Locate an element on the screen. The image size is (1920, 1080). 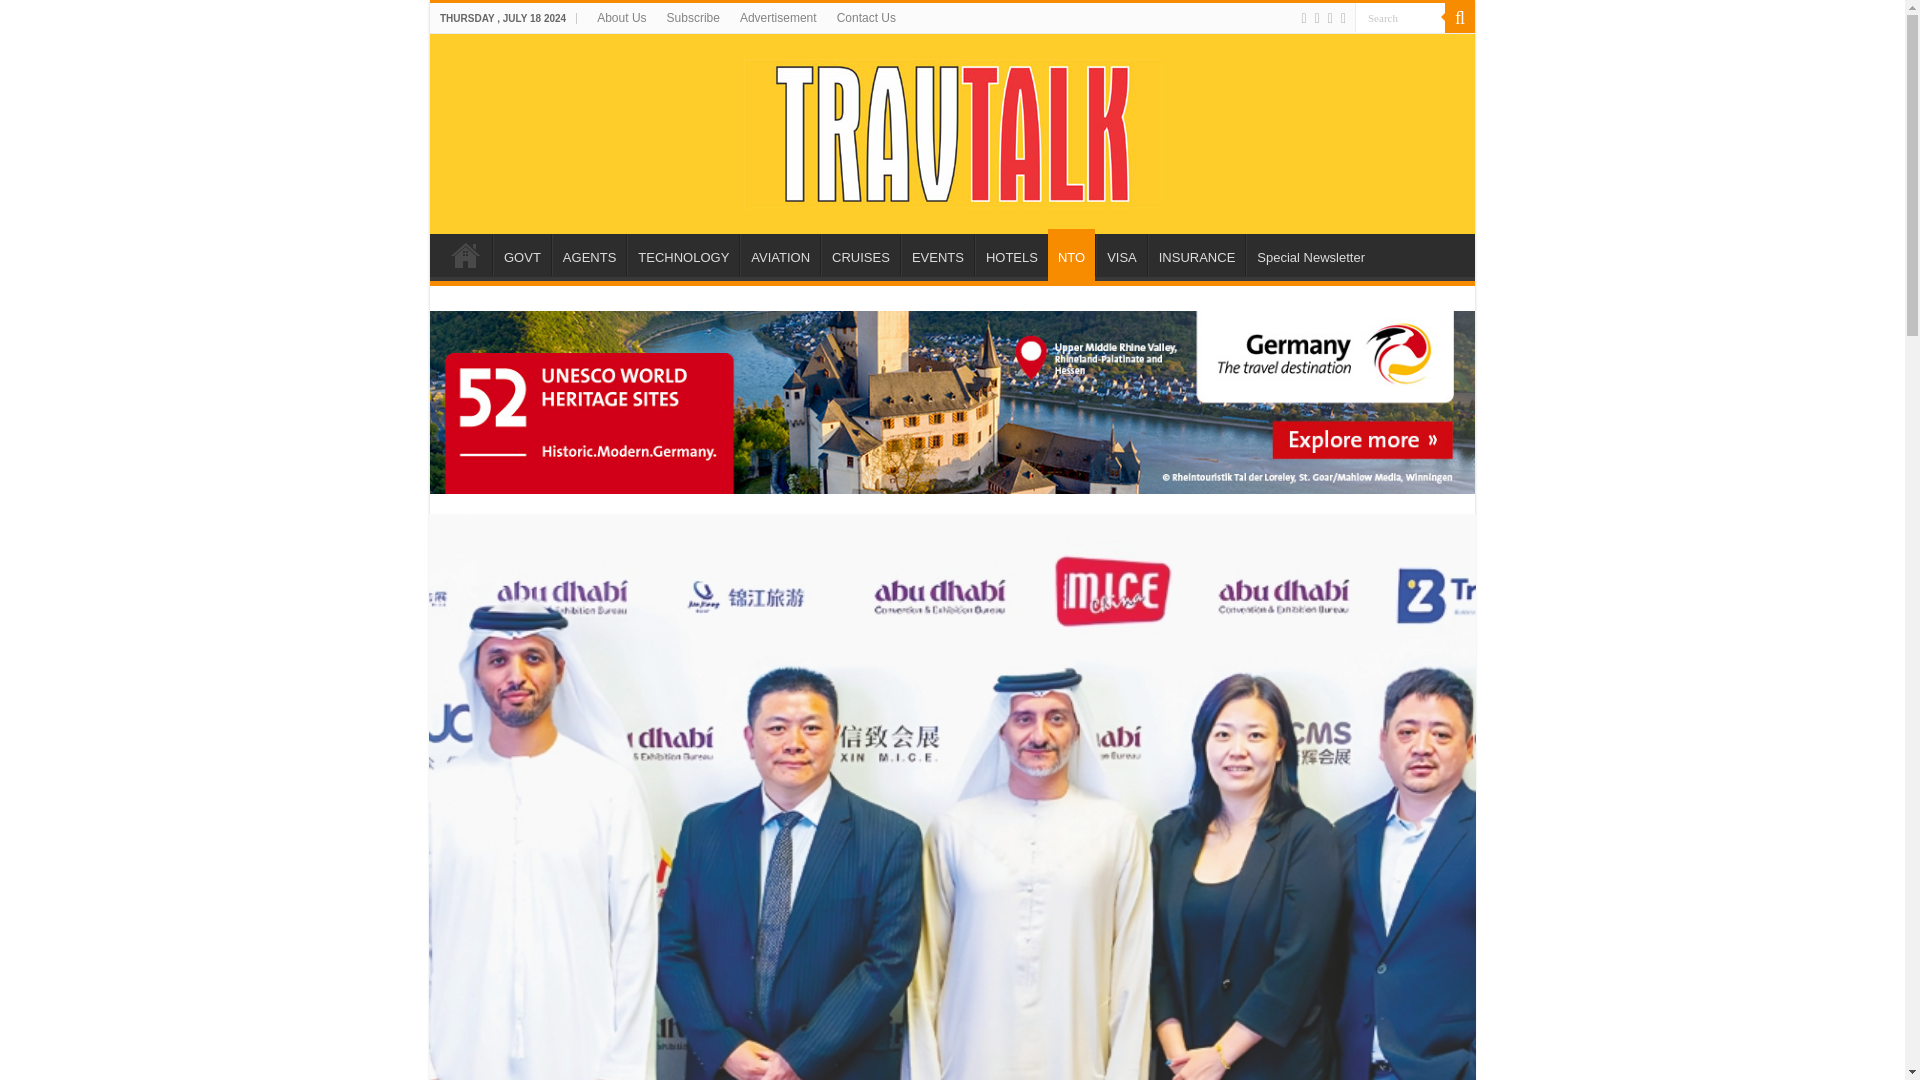
Advertisement is located at coordinates (778, 18).